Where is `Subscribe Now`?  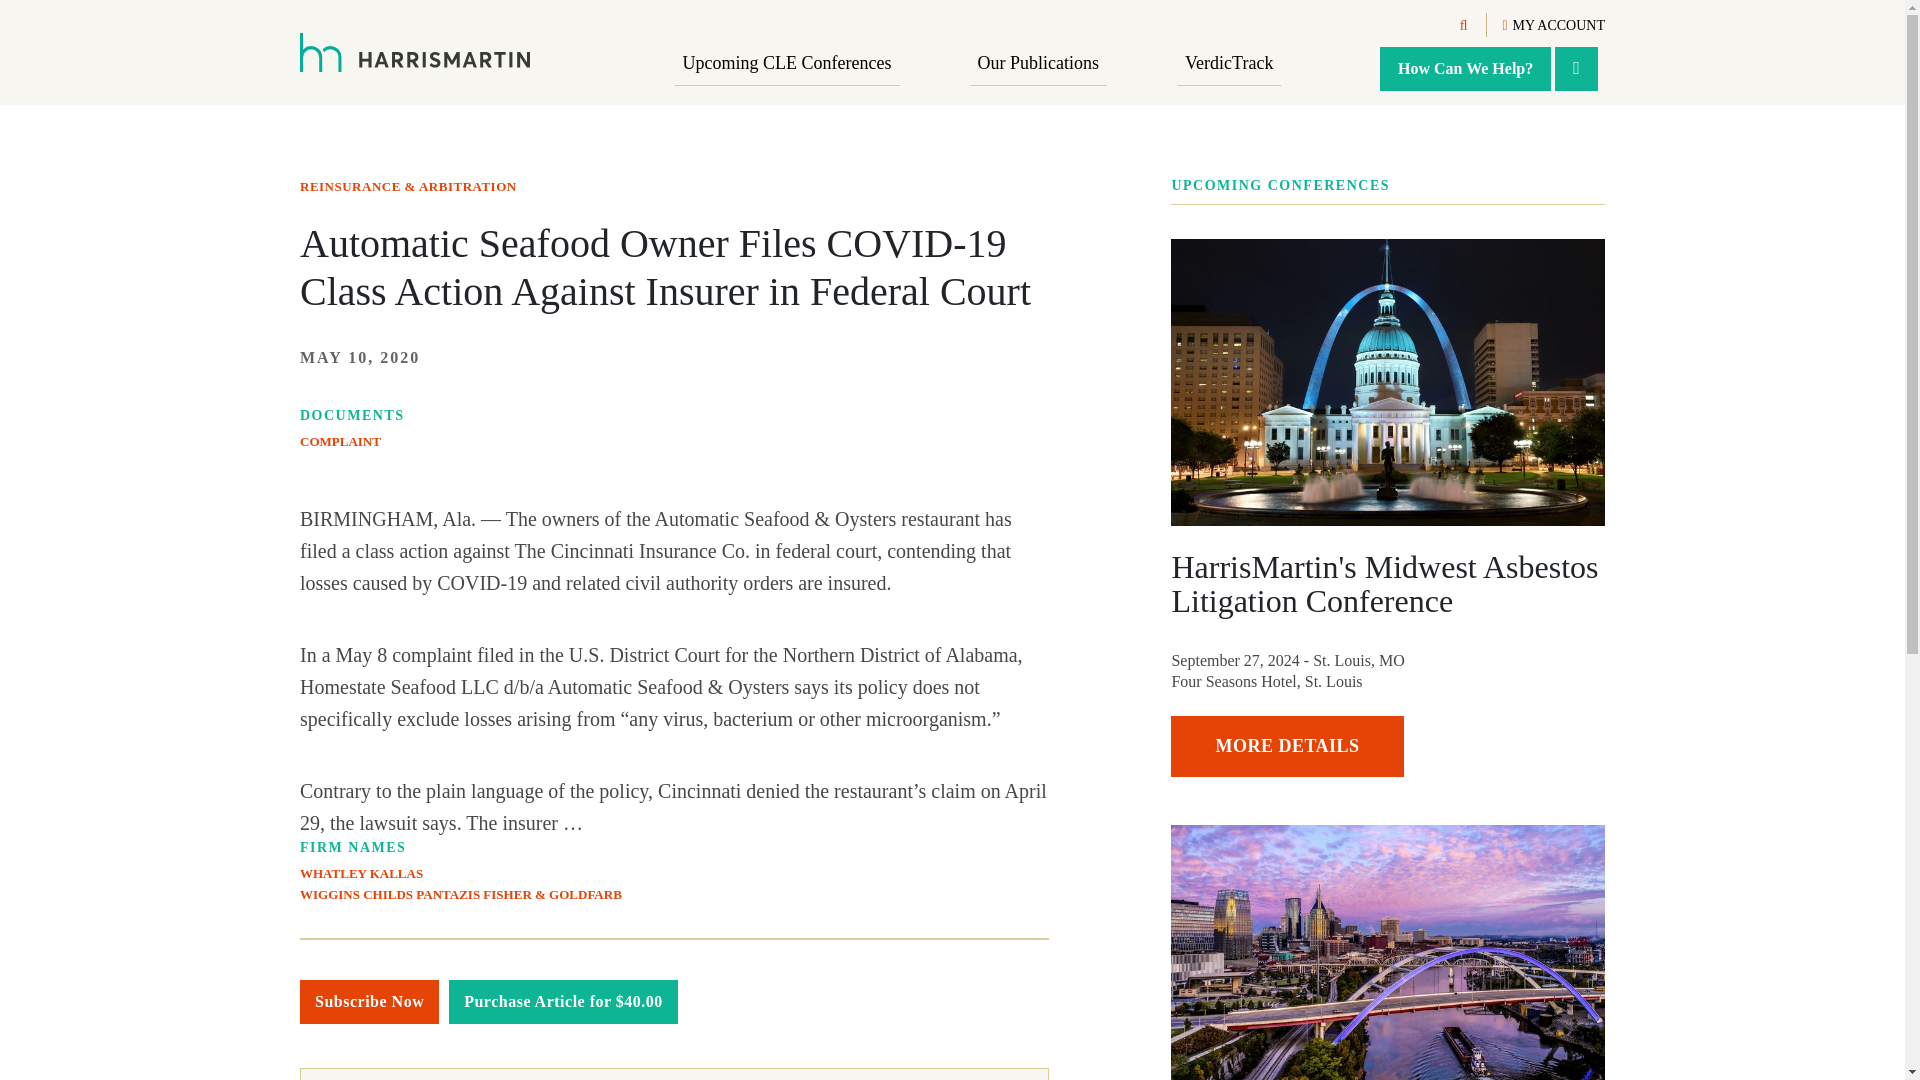
Subscribe Now is located at coordinates (369, 1001).